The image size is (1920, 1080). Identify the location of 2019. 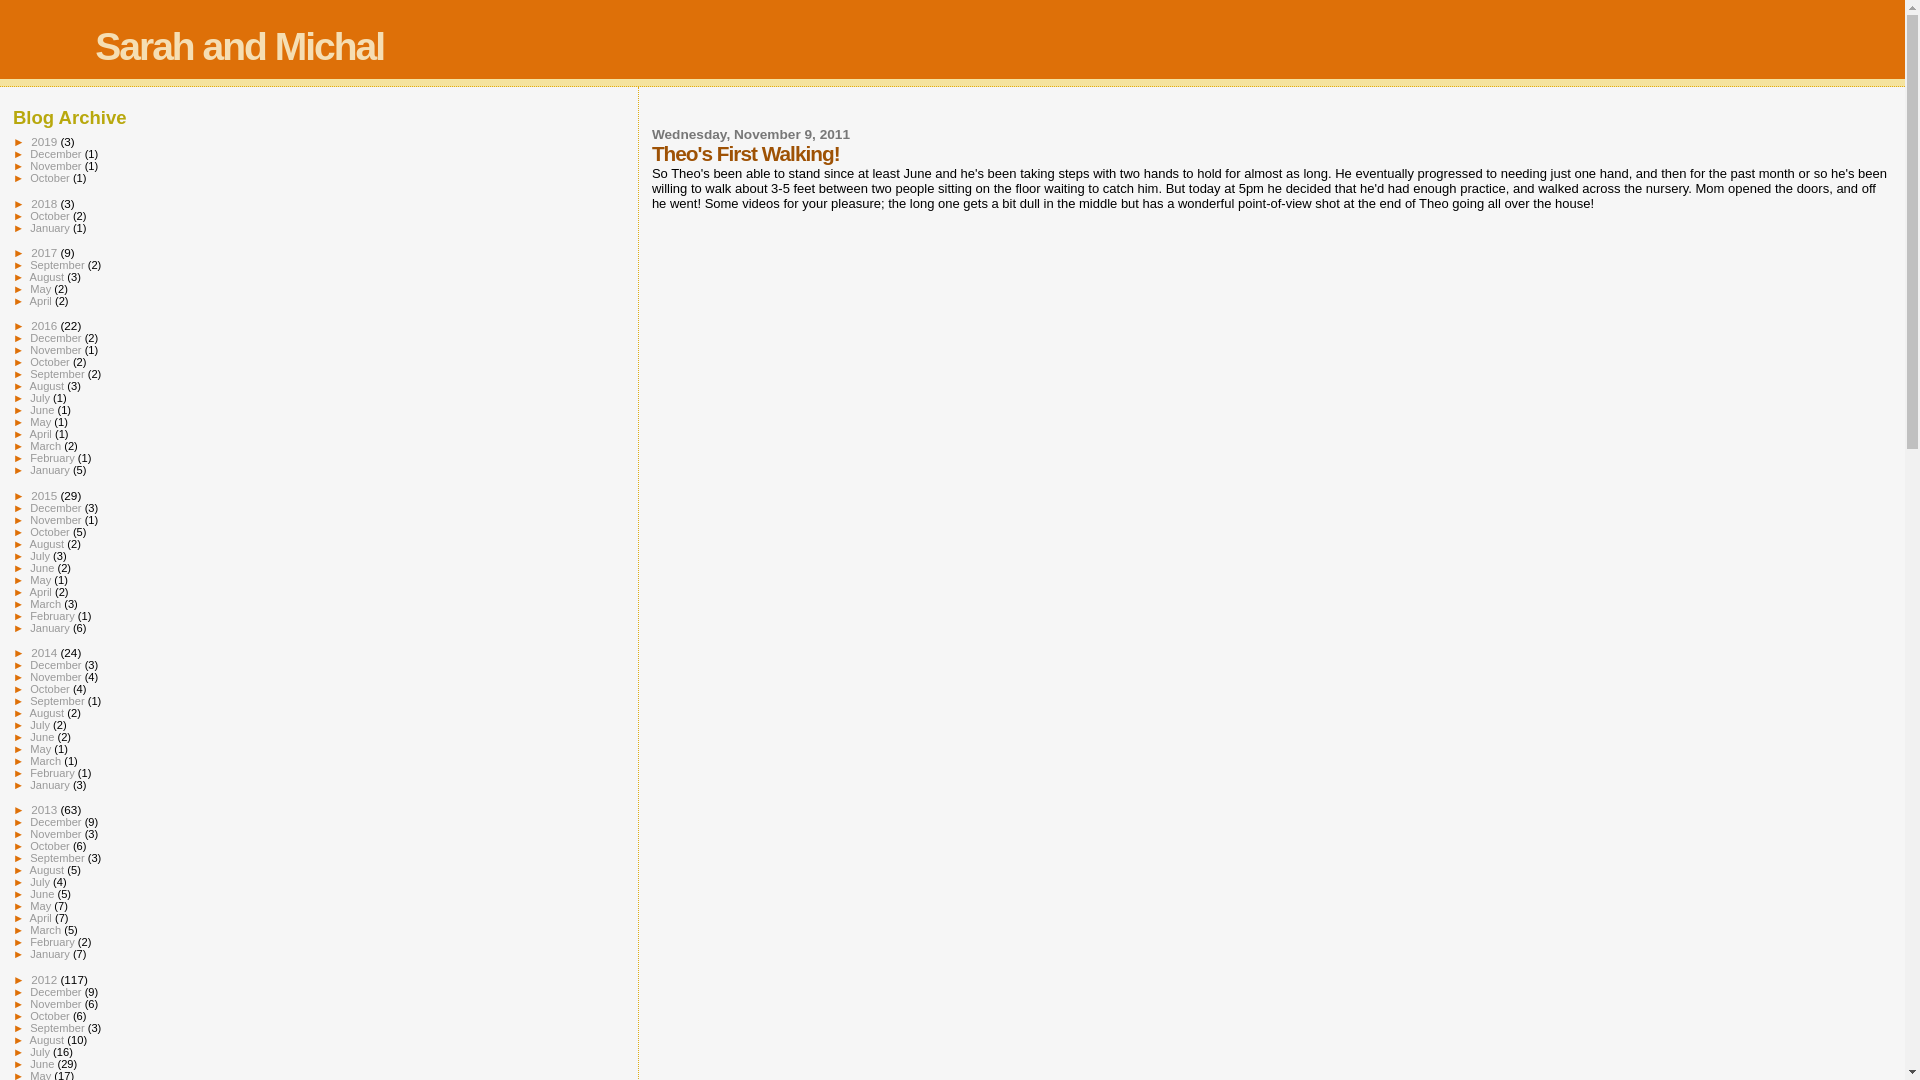
(44, 141).